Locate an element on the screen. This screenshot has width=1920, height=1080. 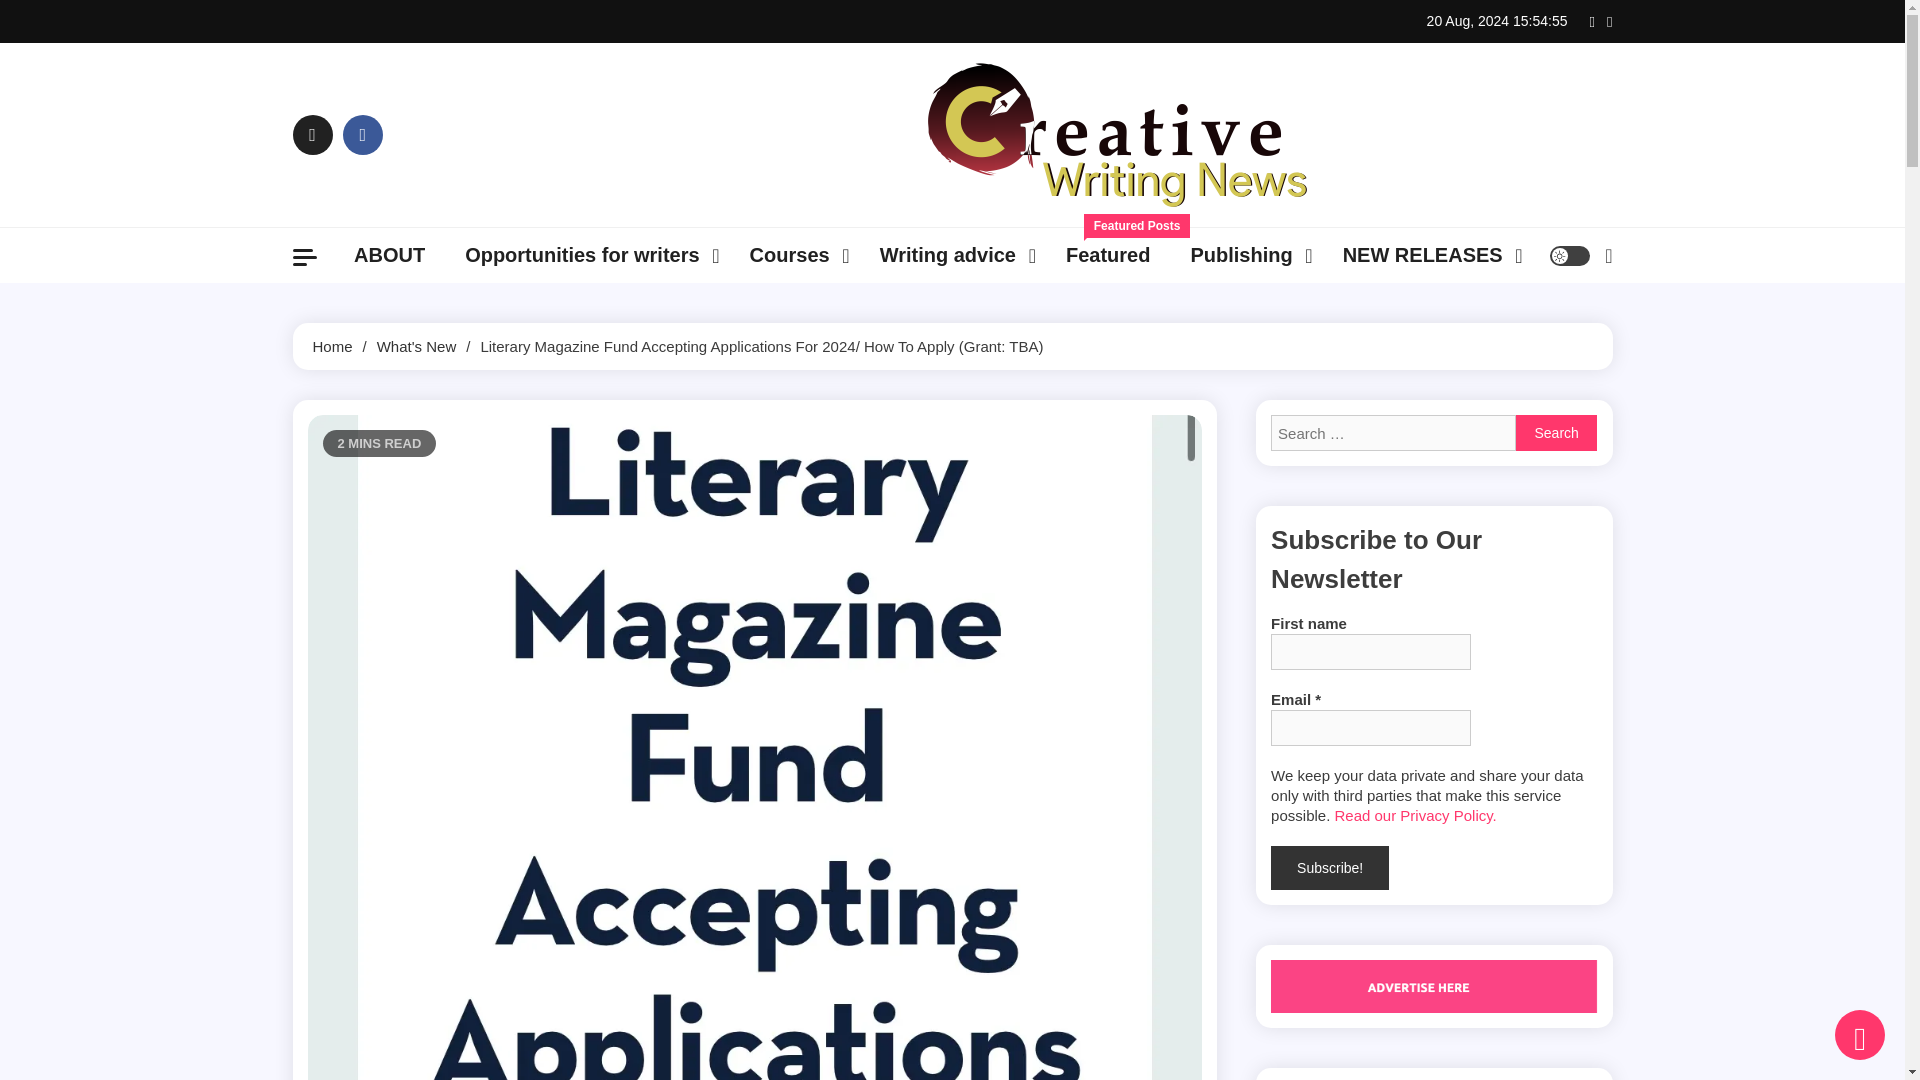
Writing advice is located at coordinates (1108, 254).